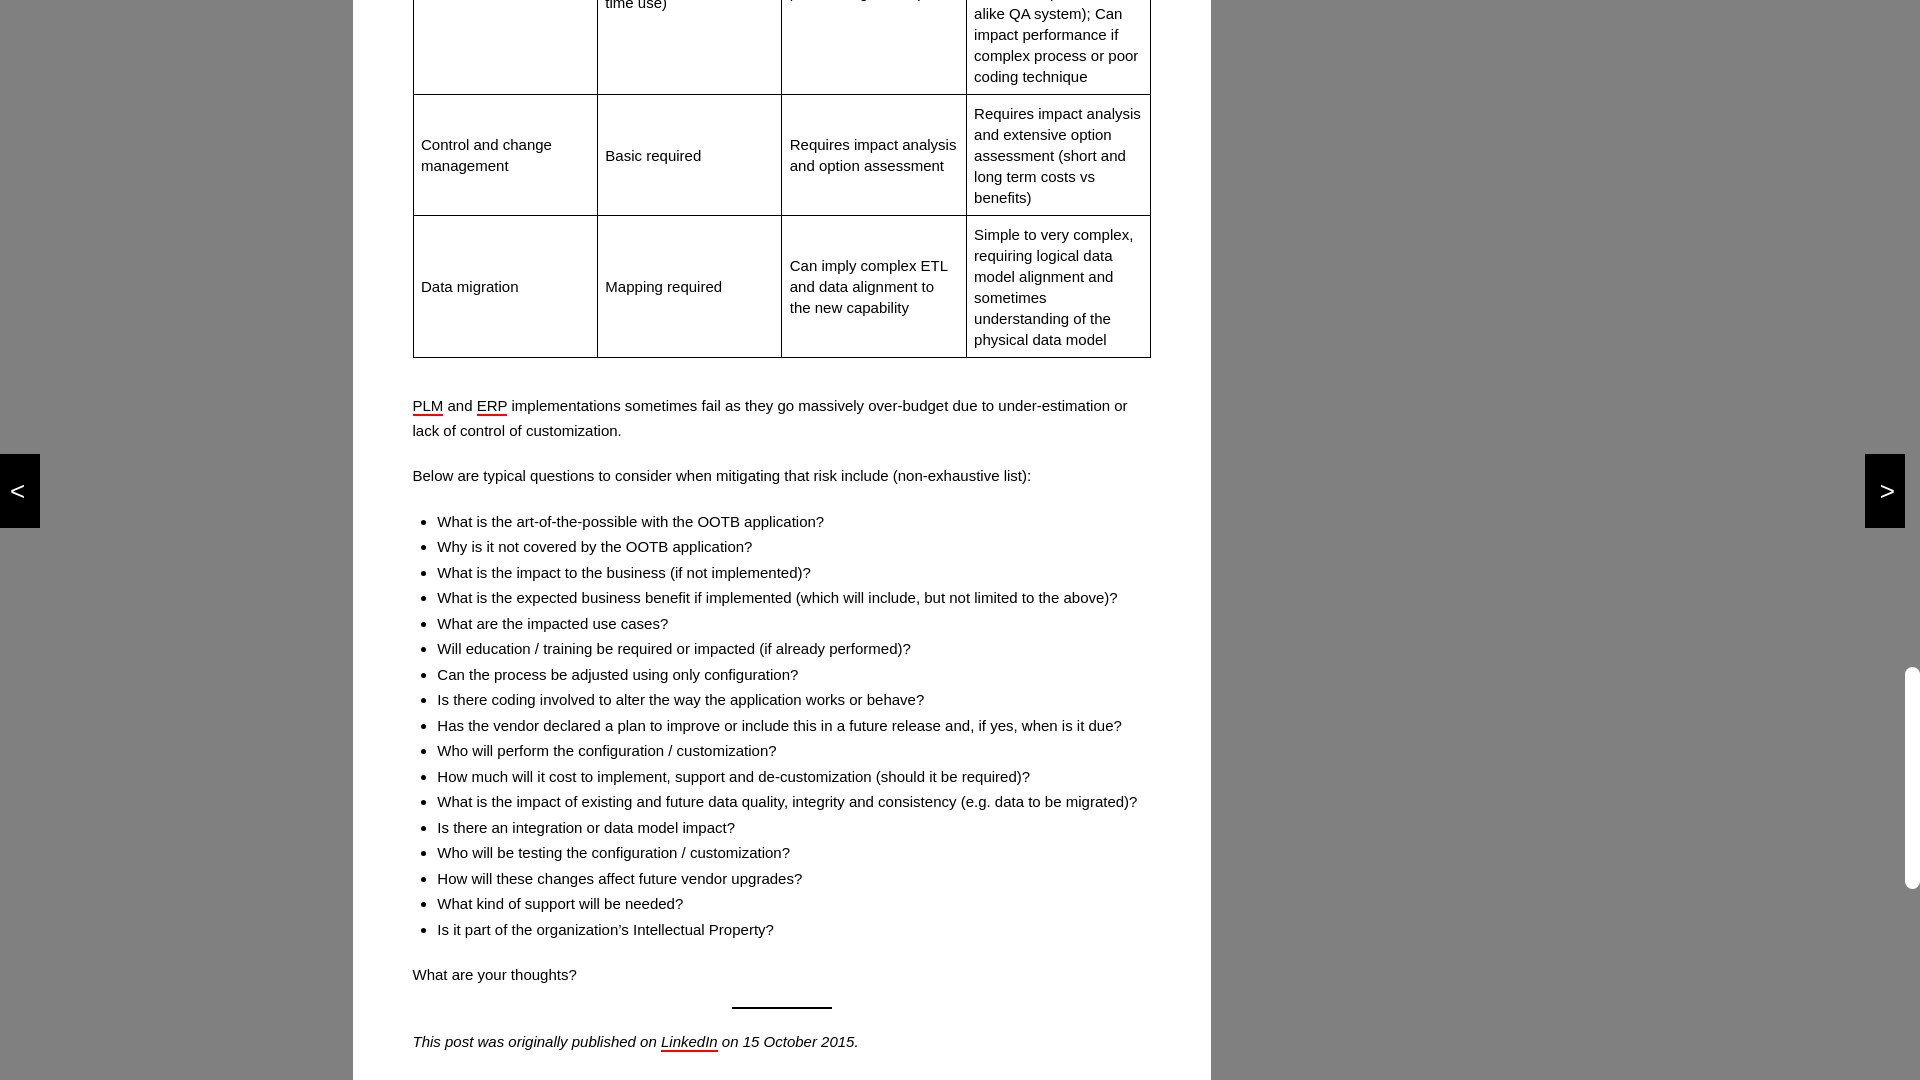 This screenshot has height=1080, width=1920. Describe the element at coordinates (492, 406) in the screenshot. I see `ERP` at that location.